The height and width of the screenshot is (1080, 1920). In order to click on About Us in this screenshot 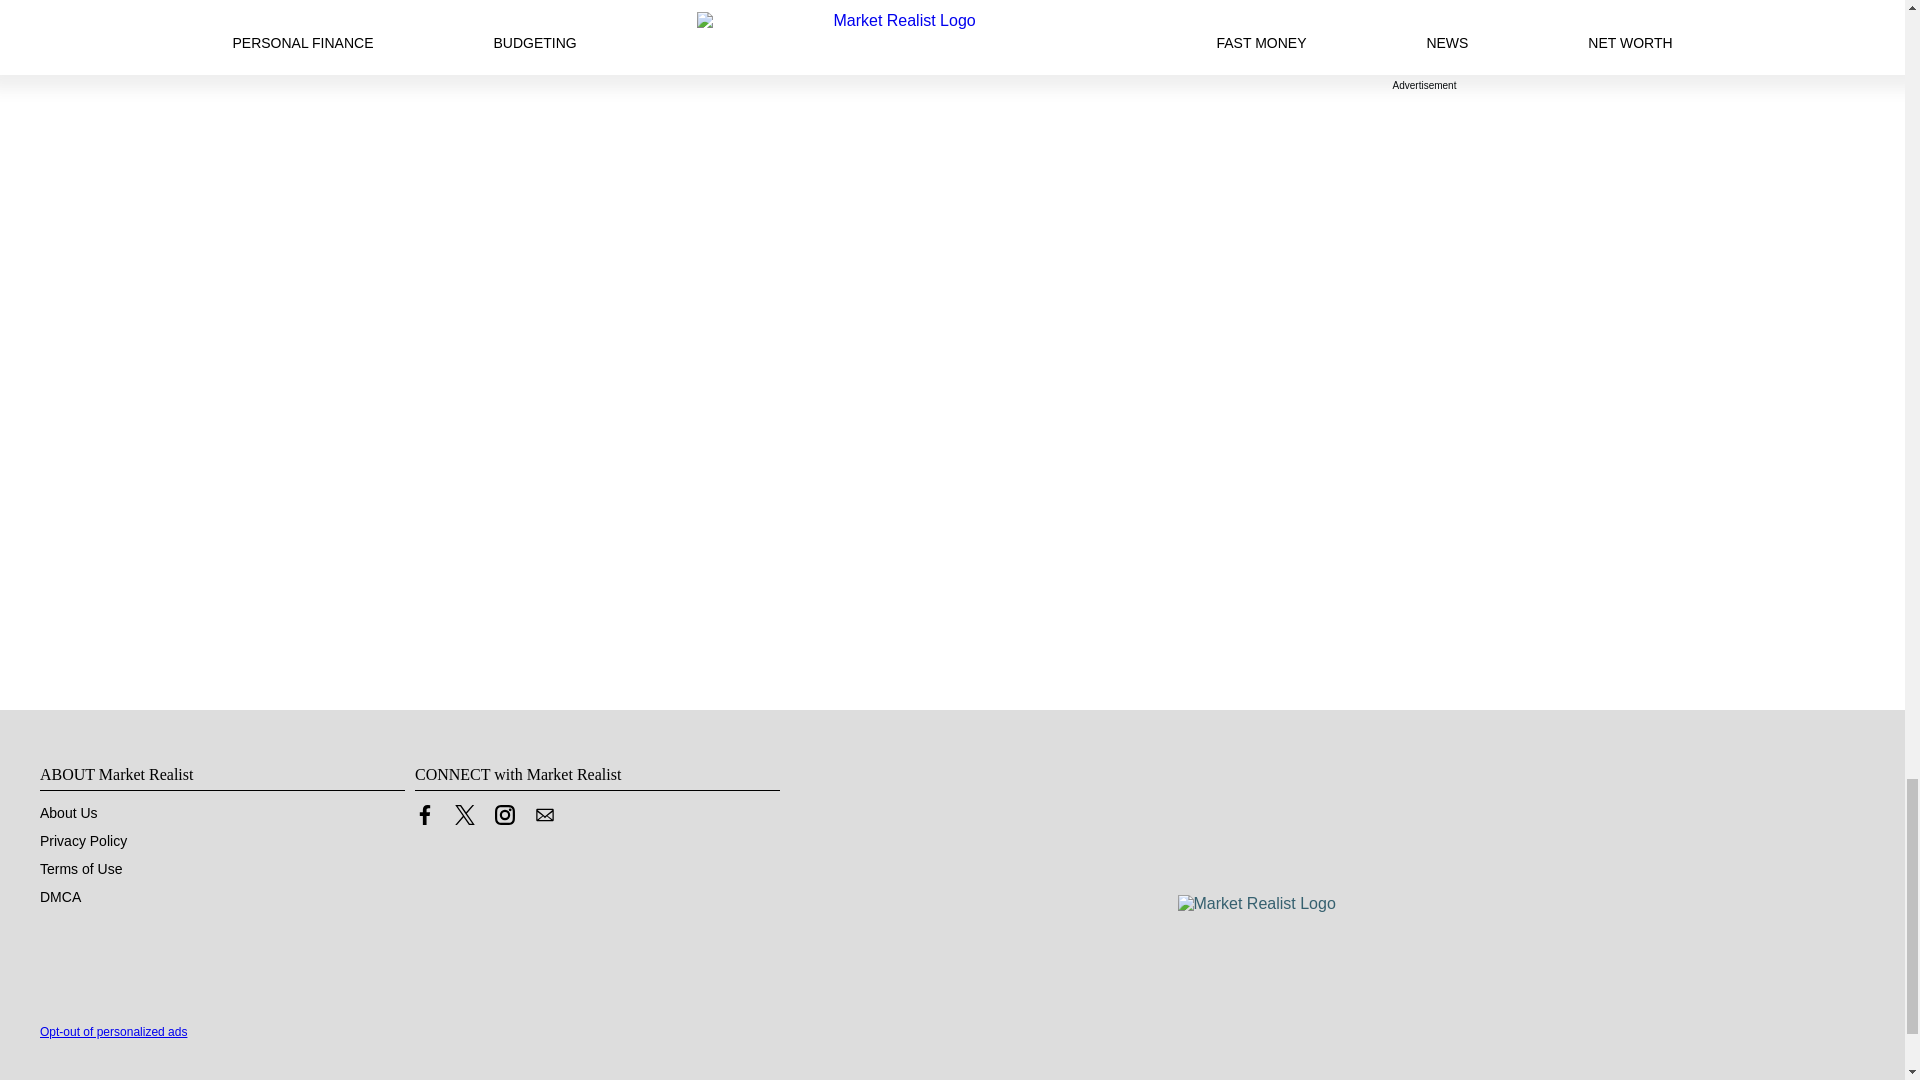, I will do `click(68, 812)`.